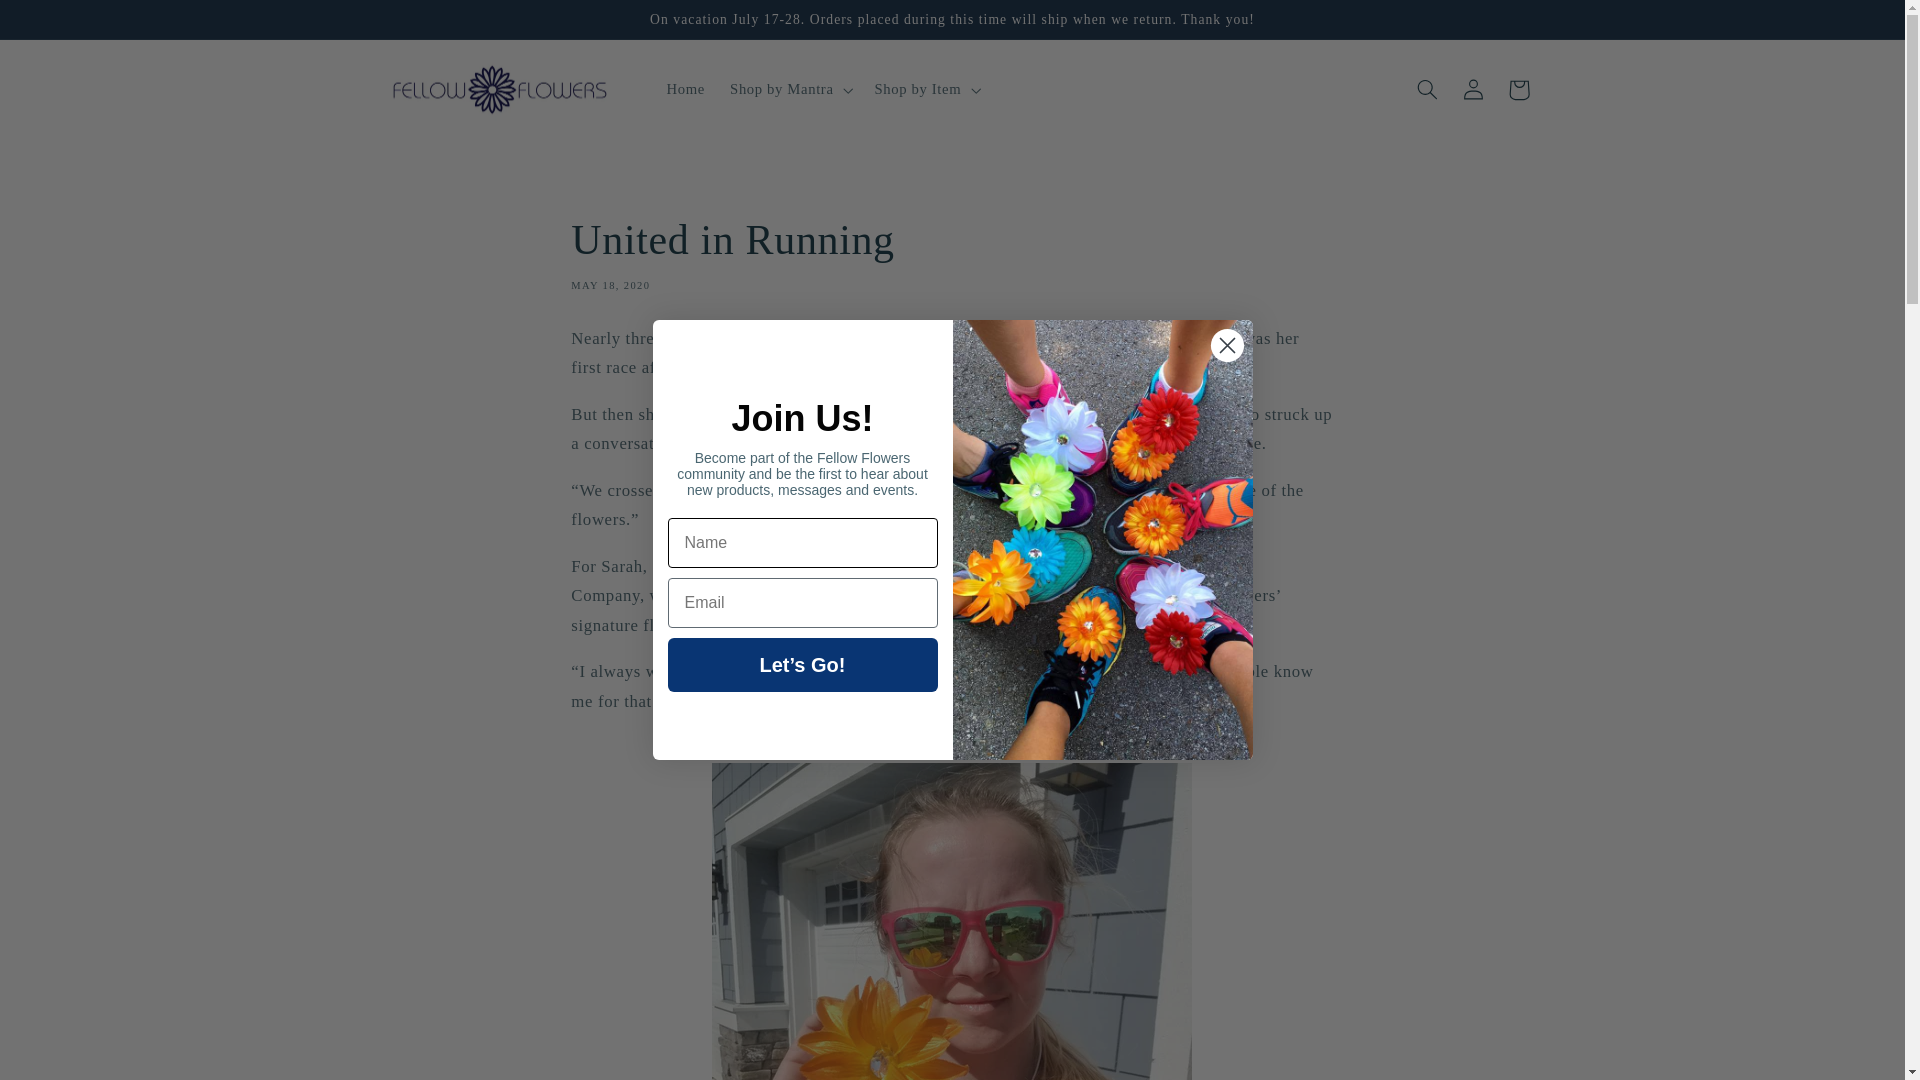 This screenshot has width=1920, height=1080. I want to click on Close dialog 1, so click(1226, 345).